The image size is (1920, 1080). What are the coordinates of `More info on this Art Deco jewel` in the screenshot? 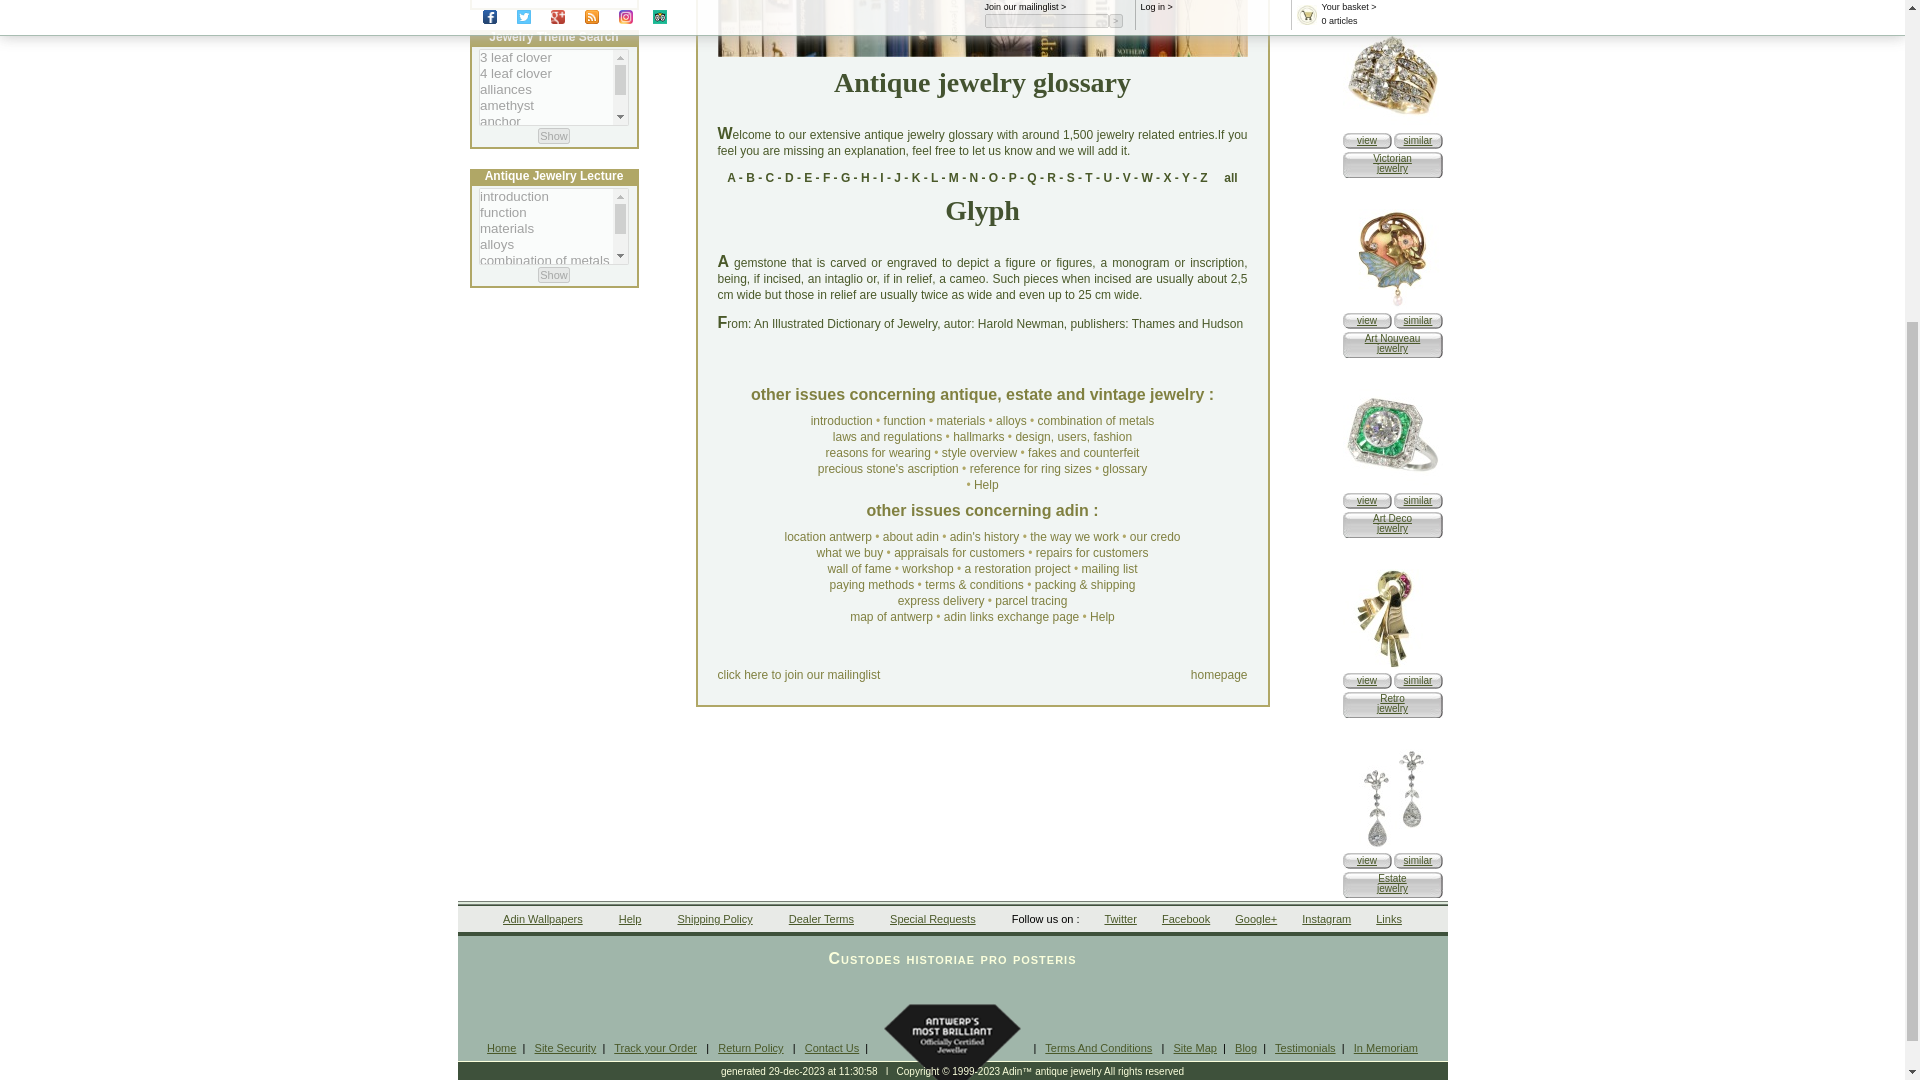 It's located at (1392, 485).